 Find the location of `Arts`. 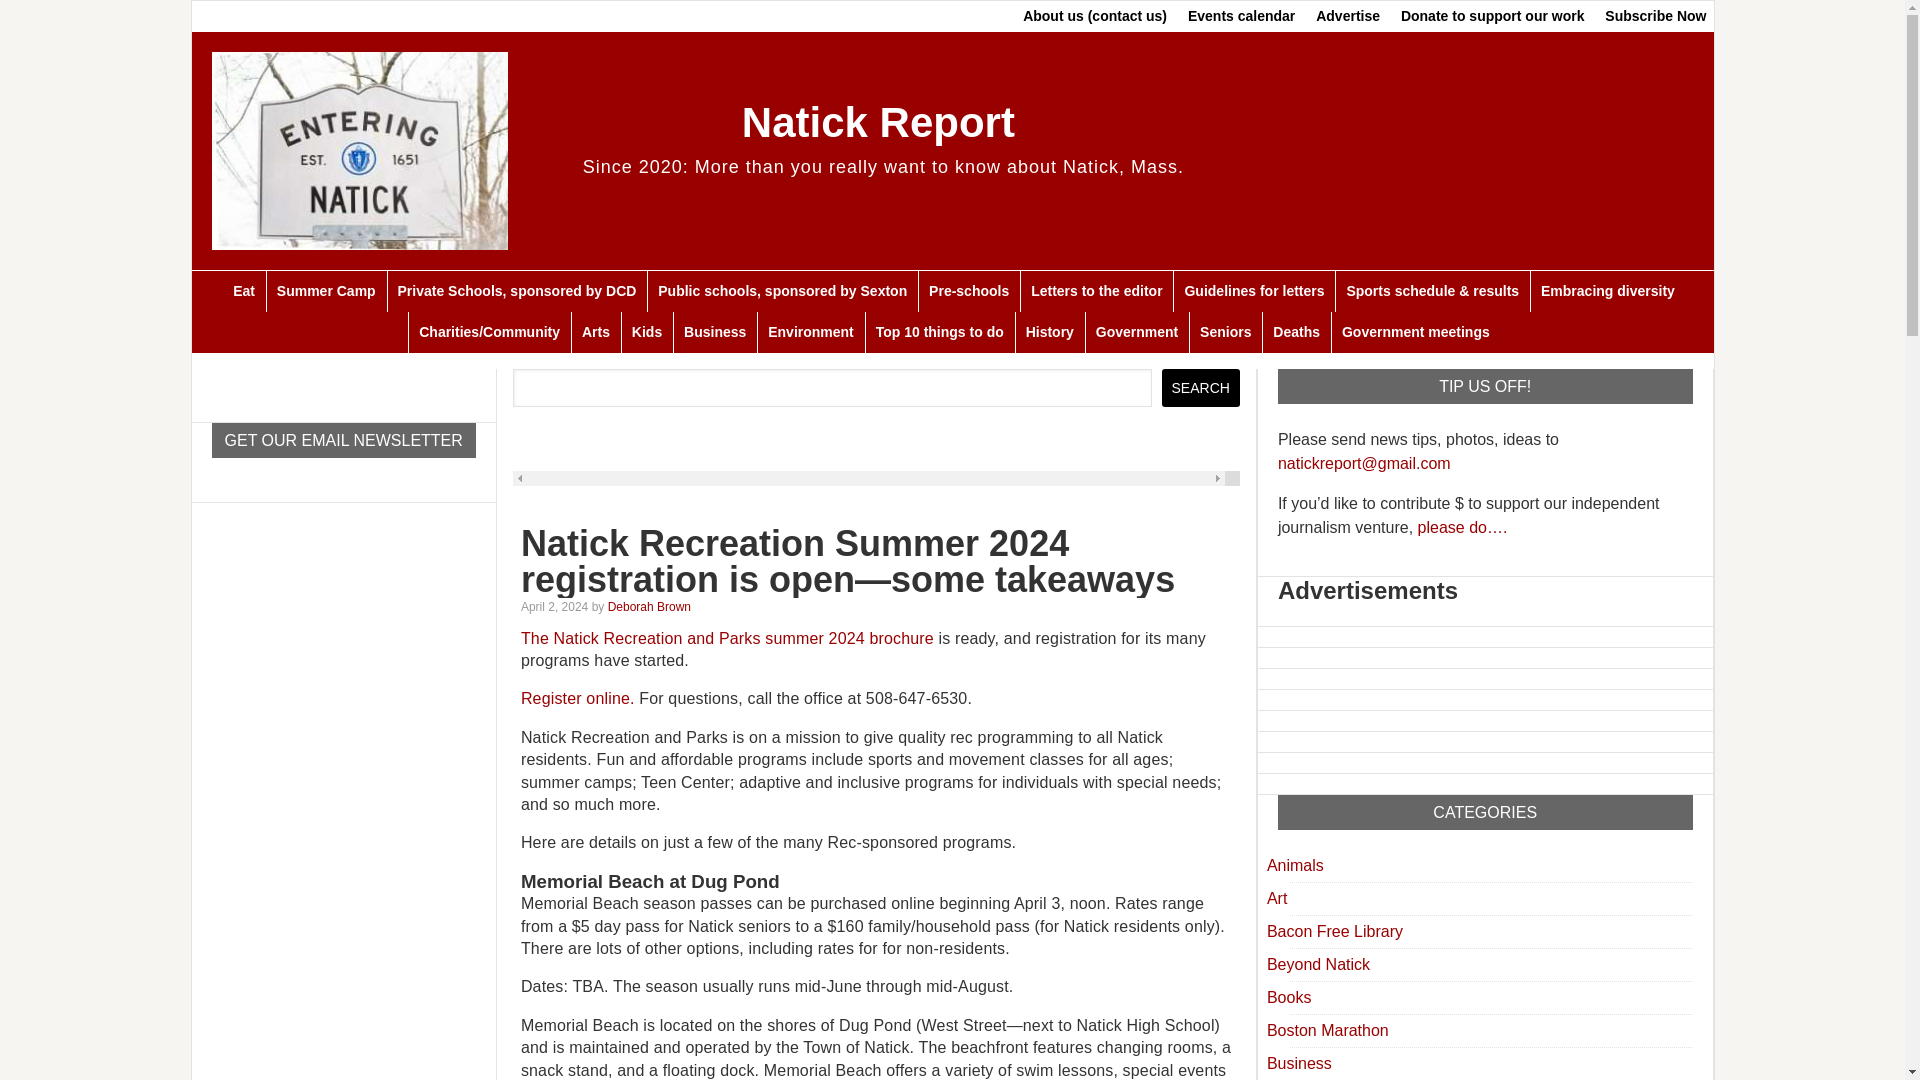

Arts is located at coordinates (595, 332).